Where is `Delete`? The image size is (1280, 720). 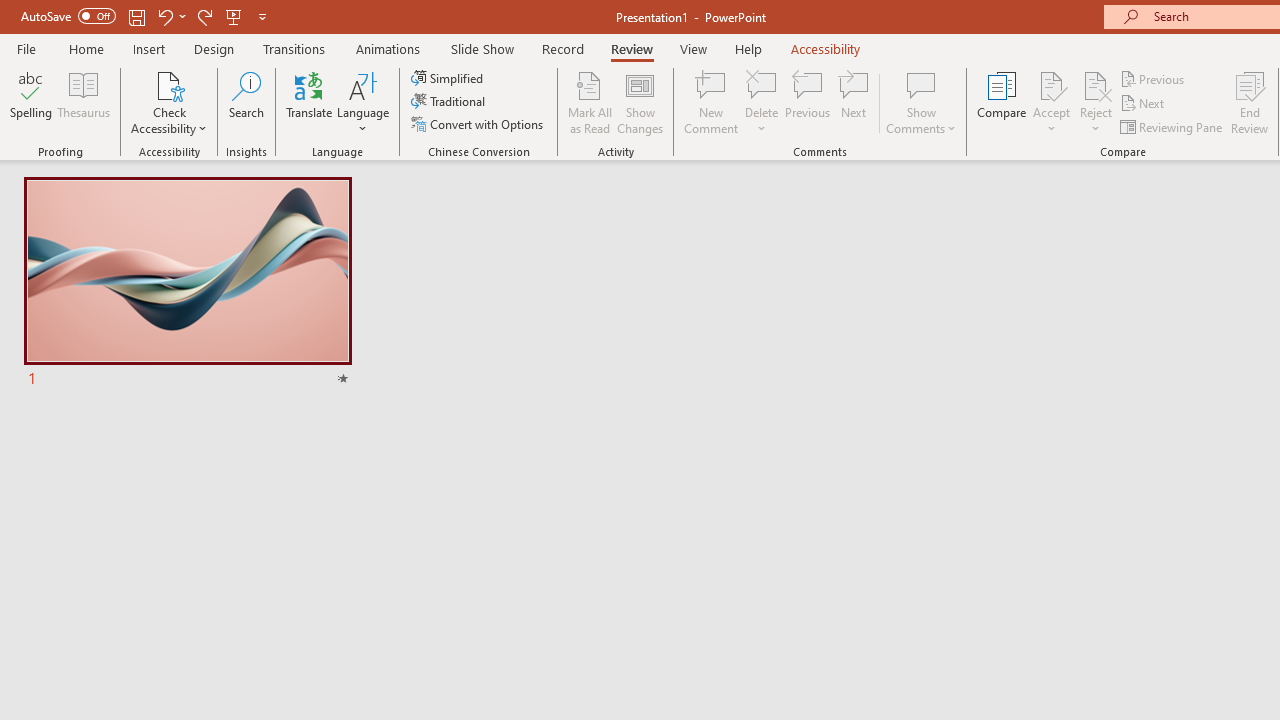
Delete is located at coordinates (762, 102).